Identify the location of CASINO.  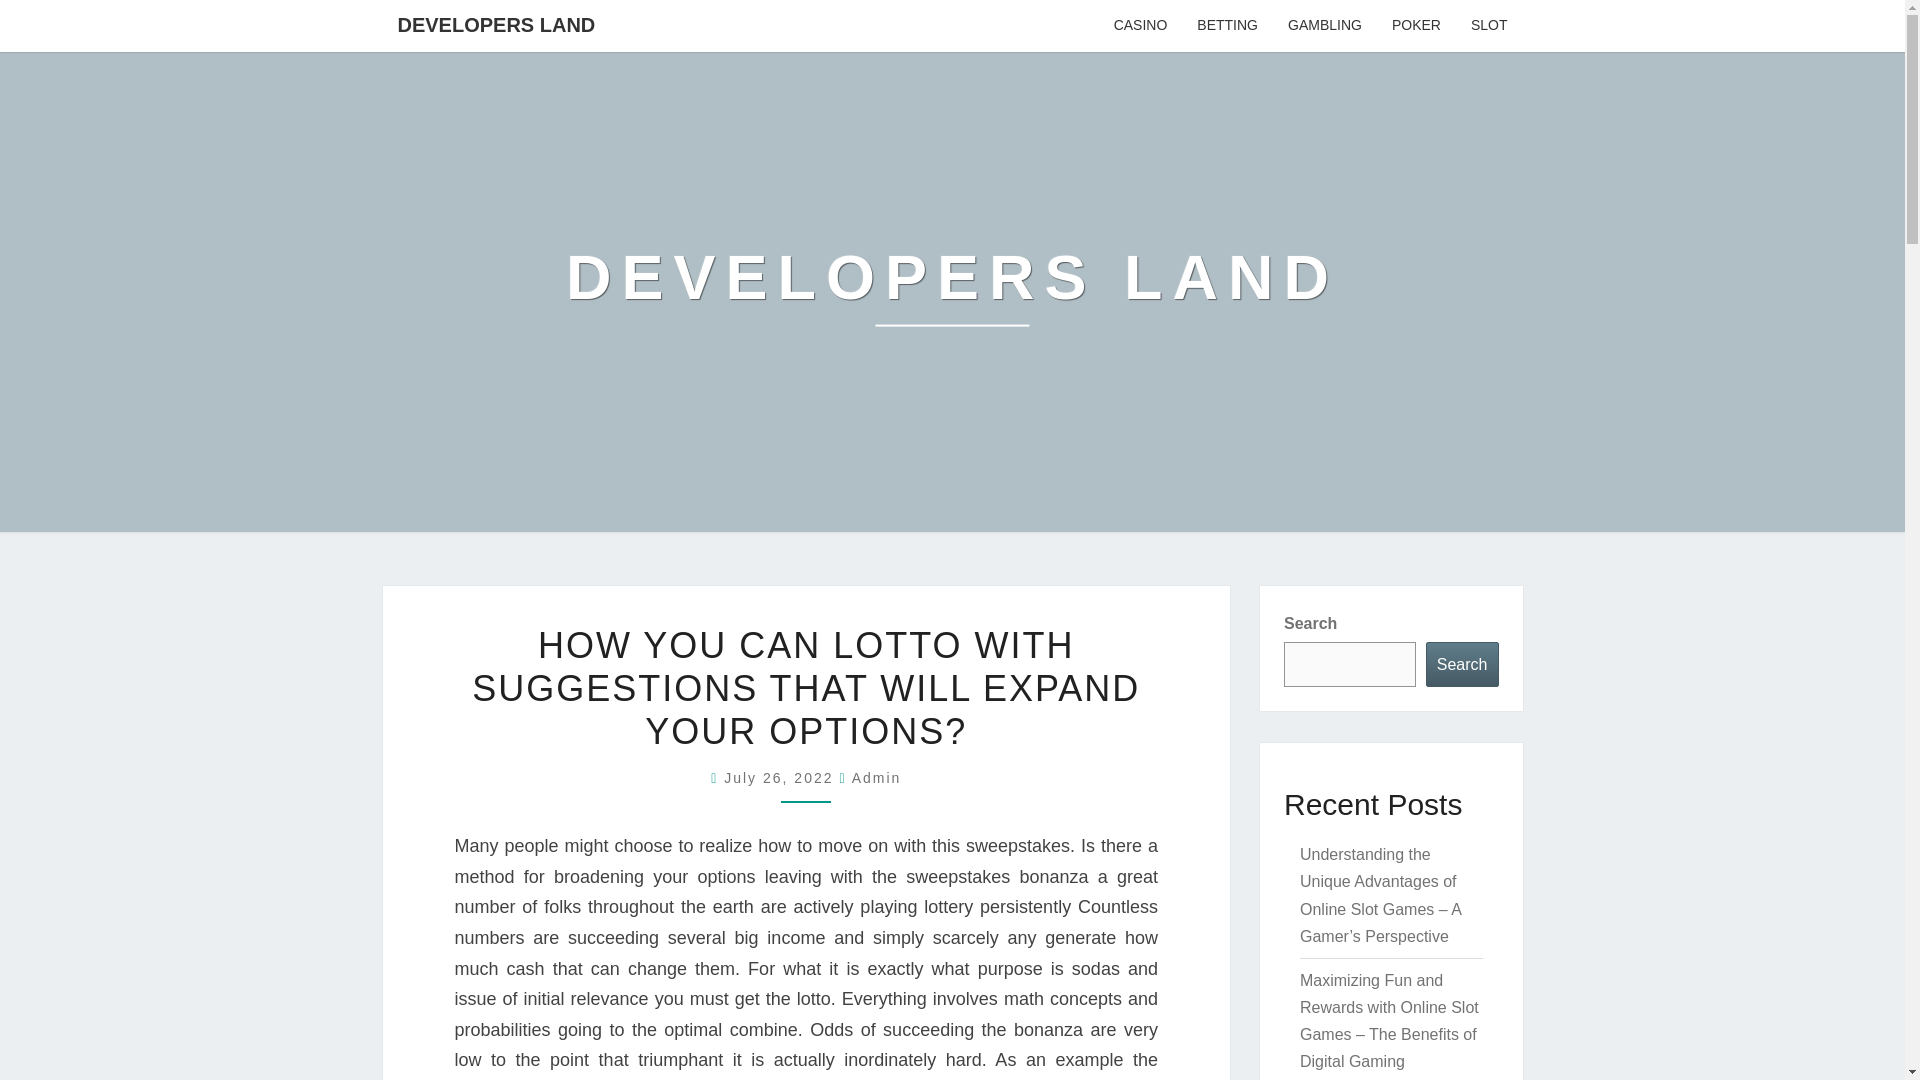
(1140, 26).